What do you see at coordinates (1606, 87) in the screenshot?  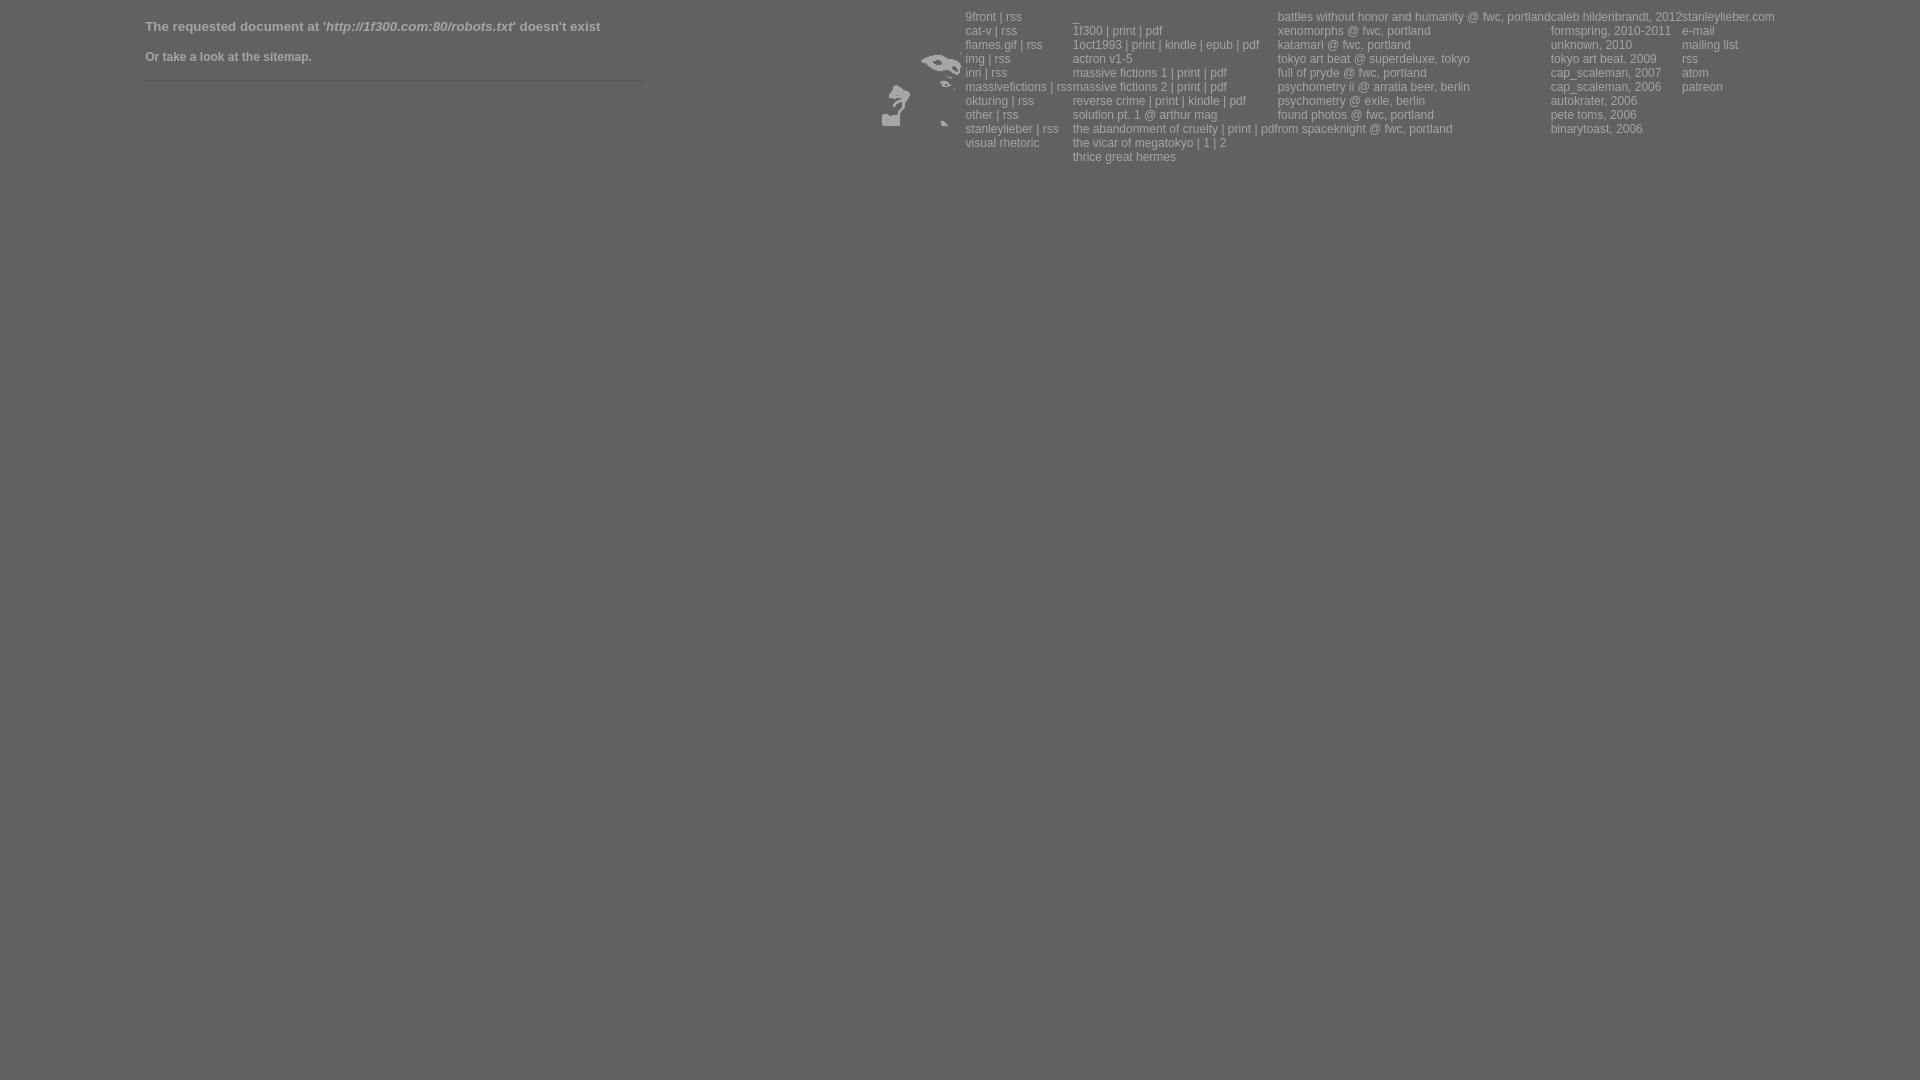 I see `cap_scaleman, 2006` at bounding box center [1606, 87].